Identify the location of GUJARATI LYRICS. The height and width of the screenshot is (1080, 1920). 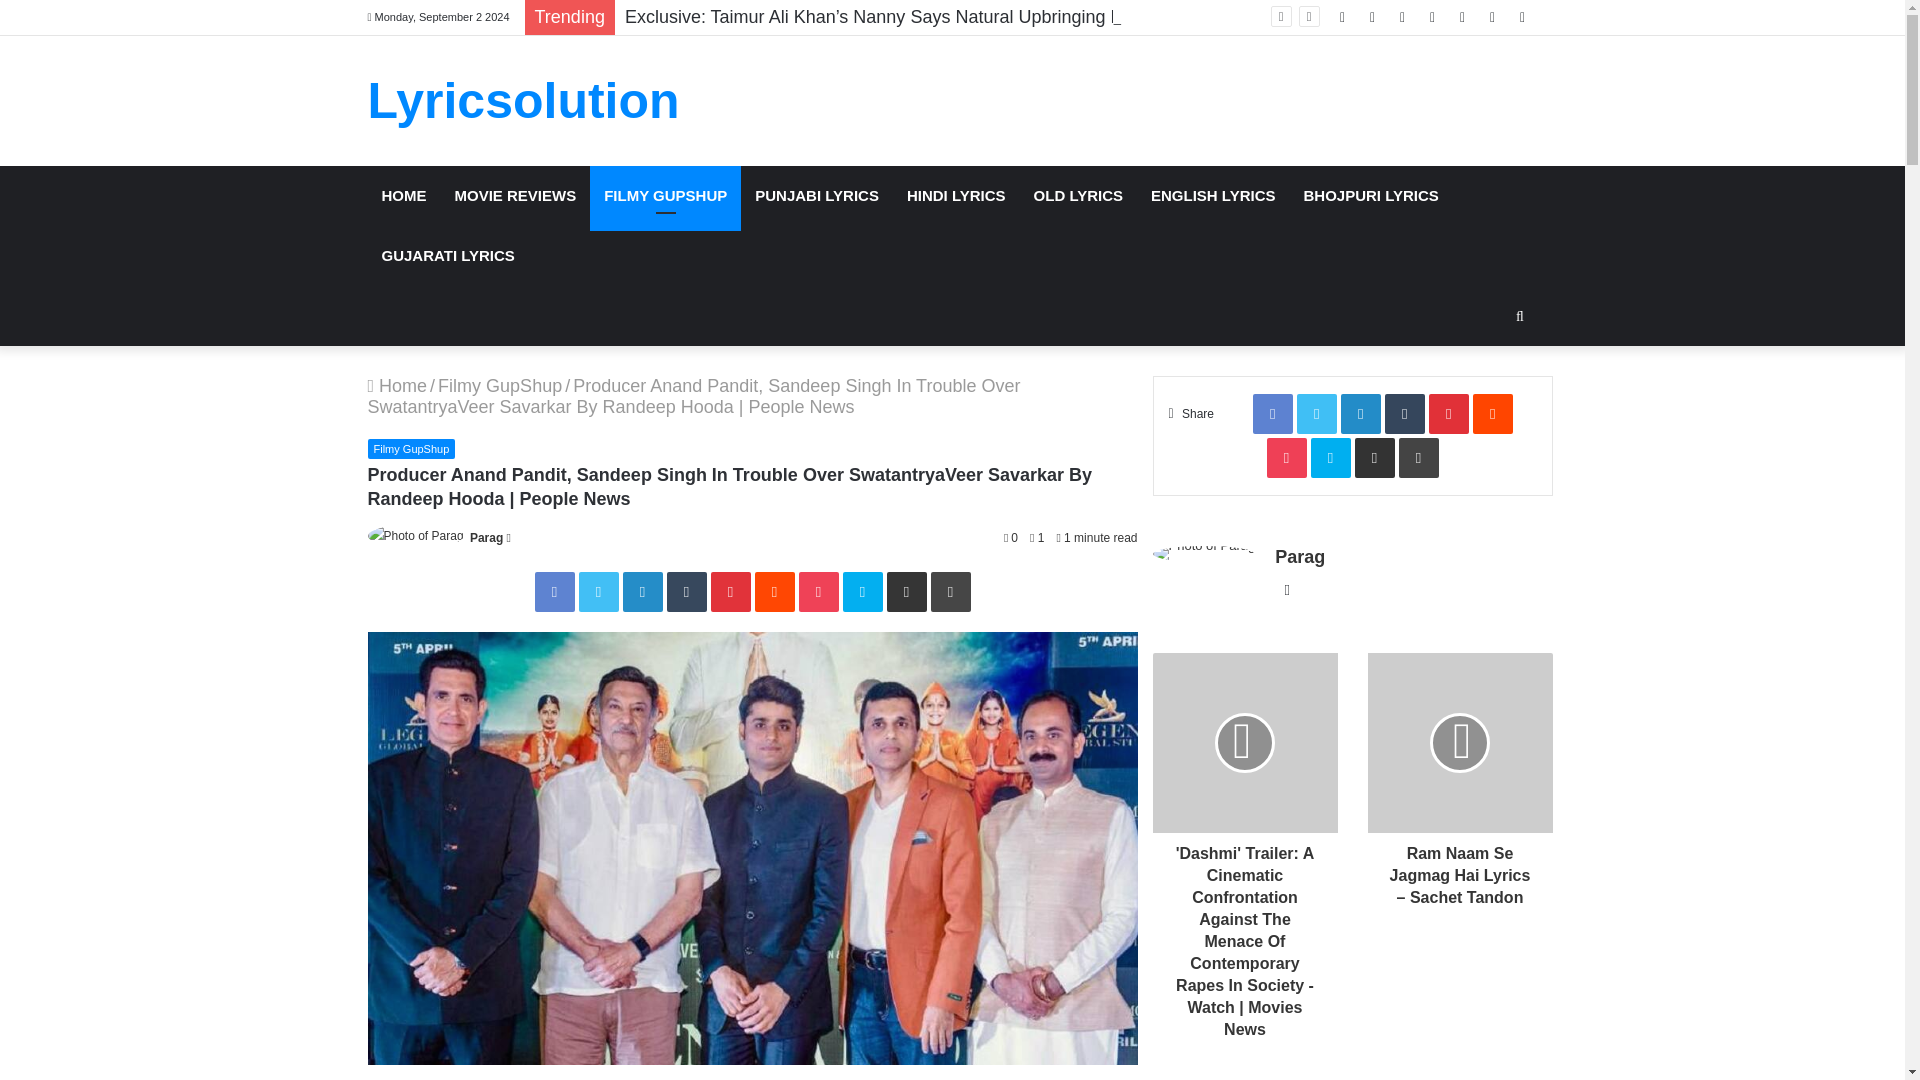
(448, 256).